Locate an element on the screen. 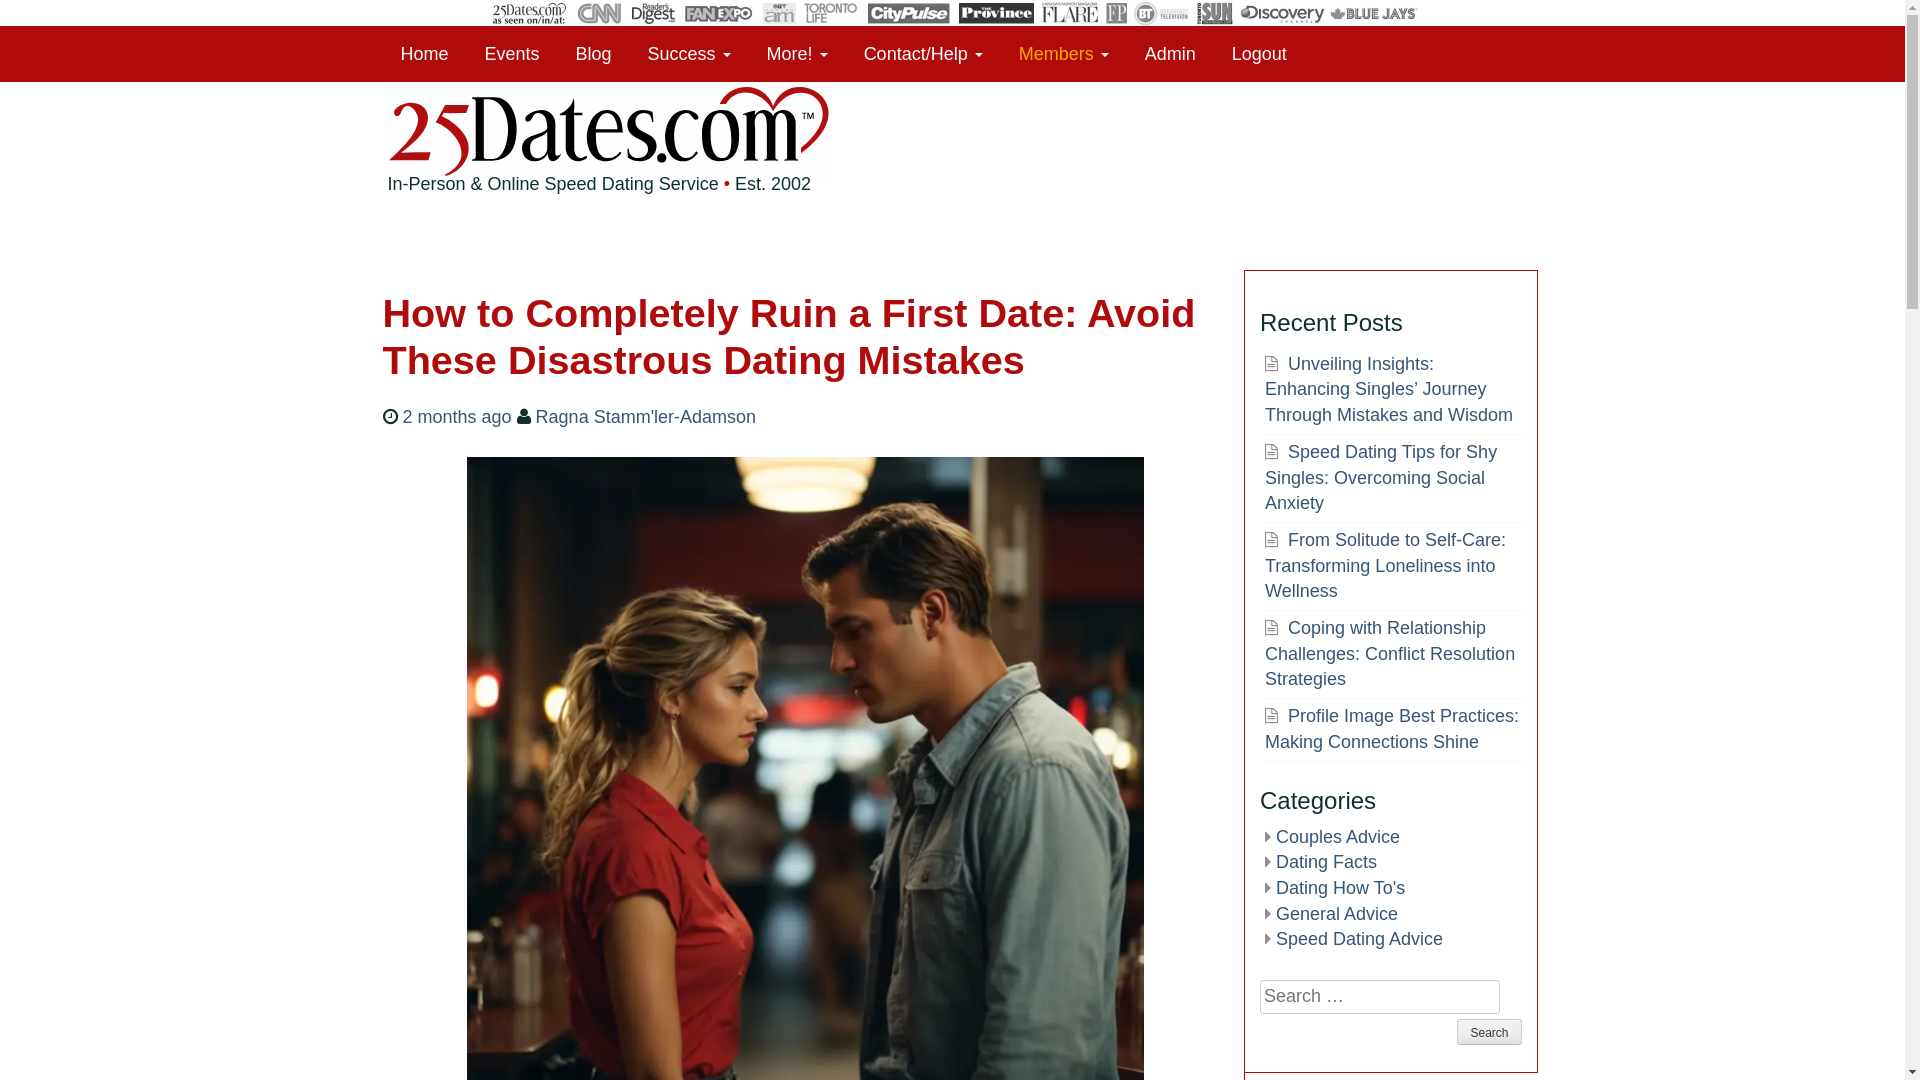  Home is located at coordinates (424, 54).